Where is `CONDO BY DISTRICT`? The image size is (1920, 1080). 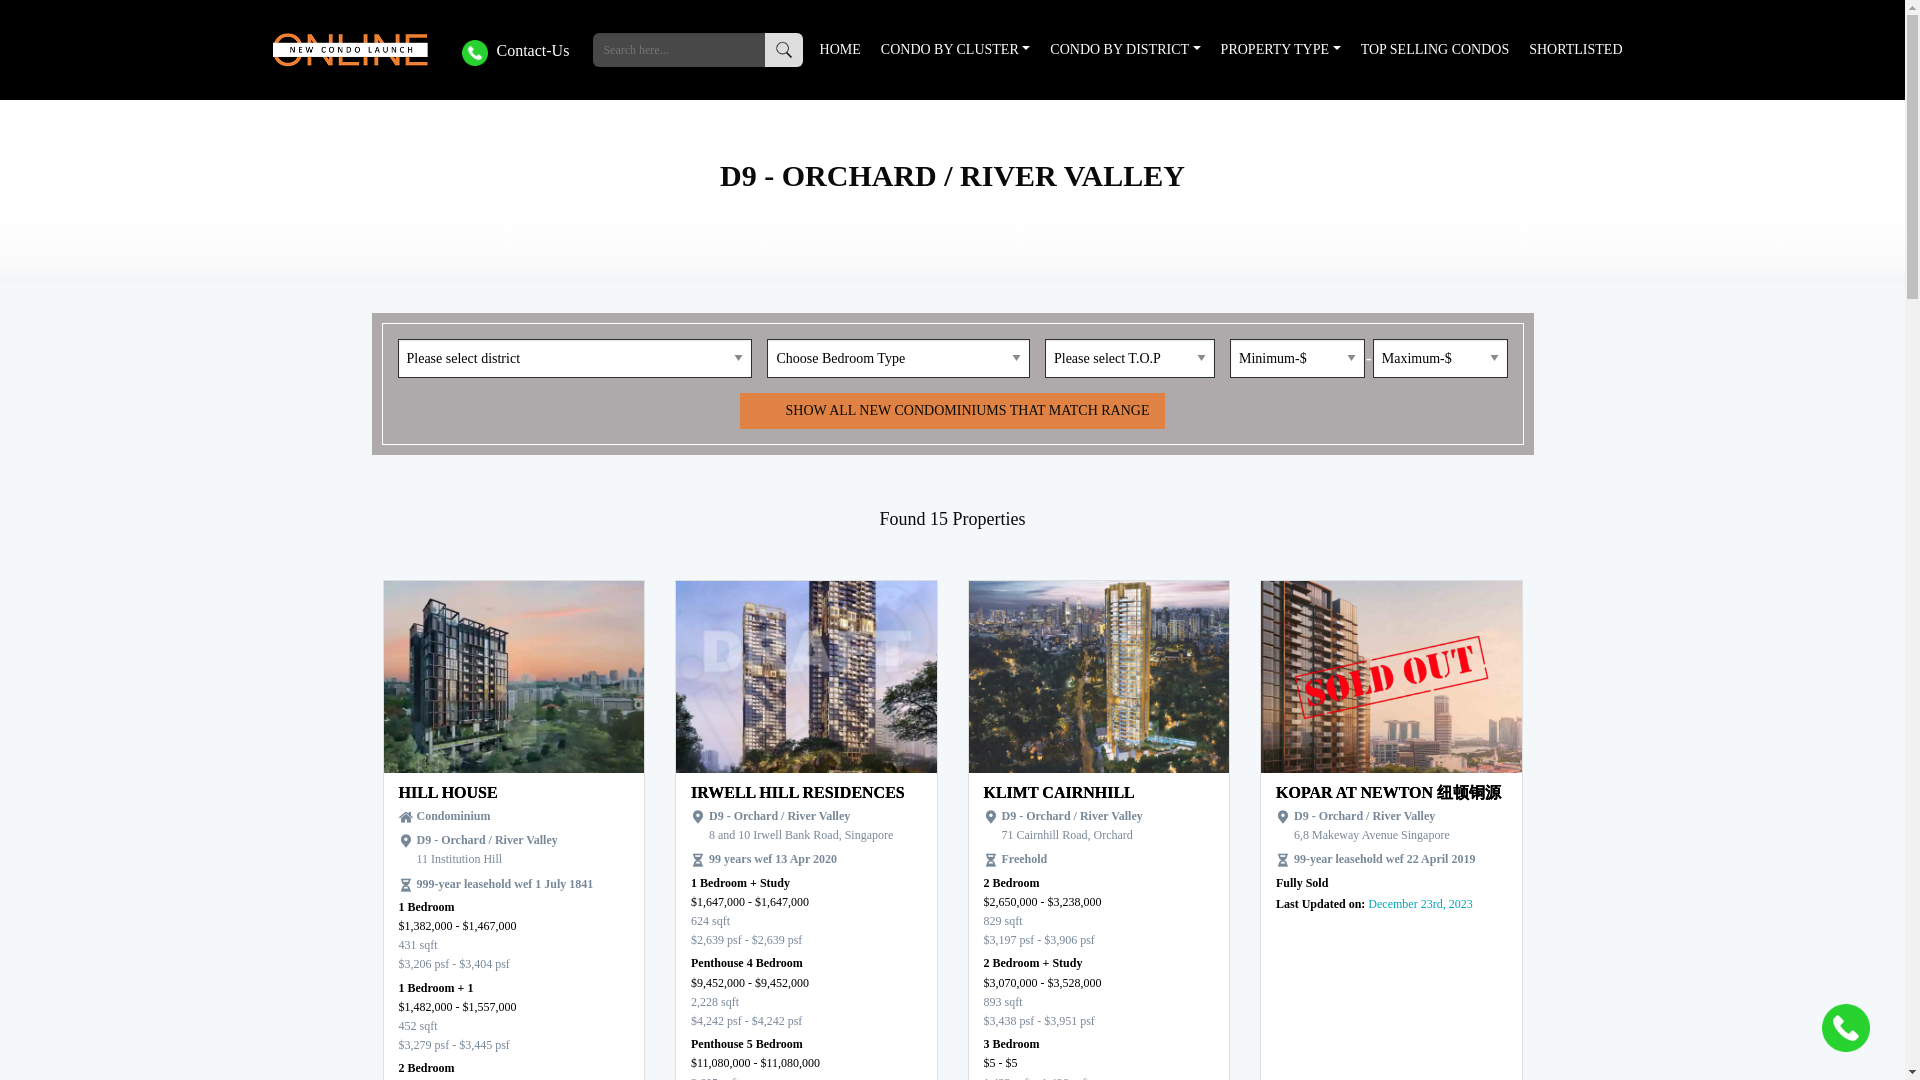
CONDO BY DISTRICT is located at coordinates (1124, 50).